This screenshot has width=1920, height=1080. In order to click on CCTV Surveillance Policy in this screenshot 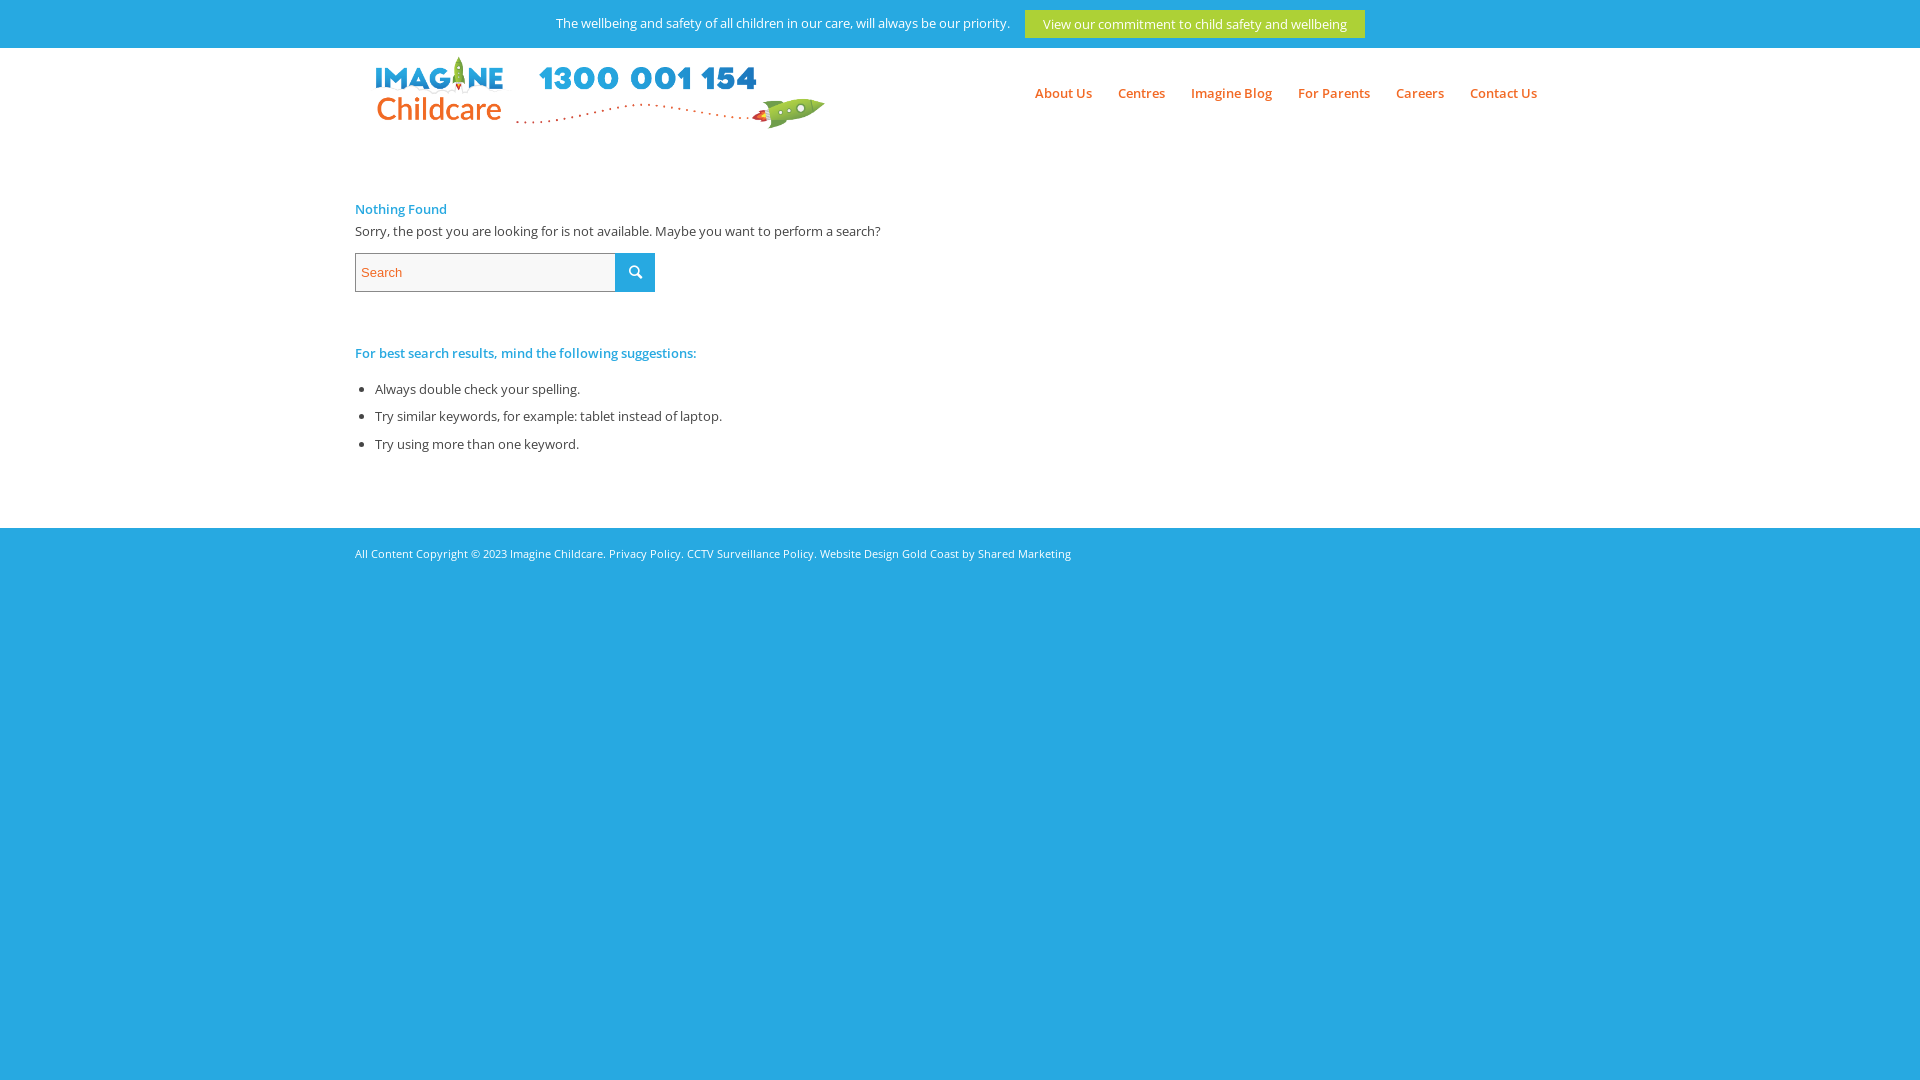, I will do `click(750, 554)`.